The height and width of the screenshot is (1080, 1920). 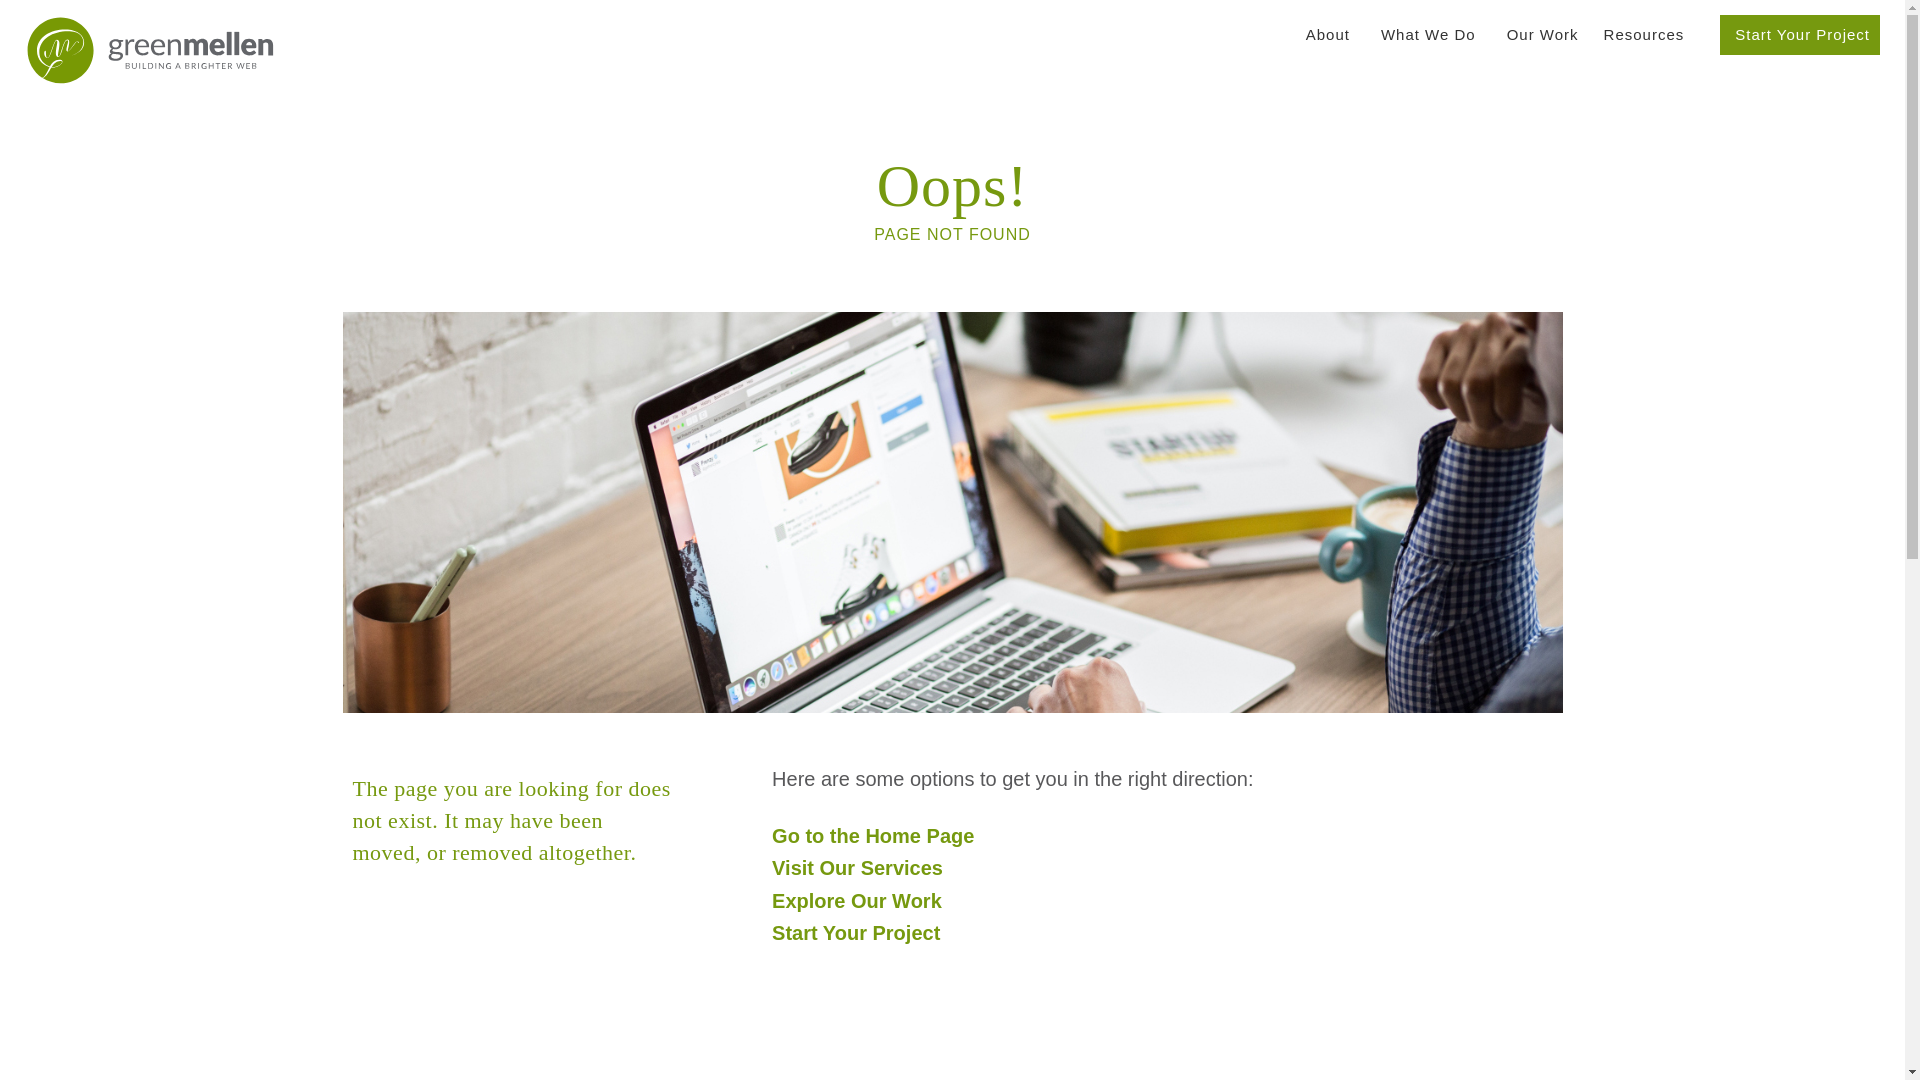 What do you see at coordinates (1800, 35) in the screenshot?
I see `Start Your Project` at bounding box center [1800, 35].